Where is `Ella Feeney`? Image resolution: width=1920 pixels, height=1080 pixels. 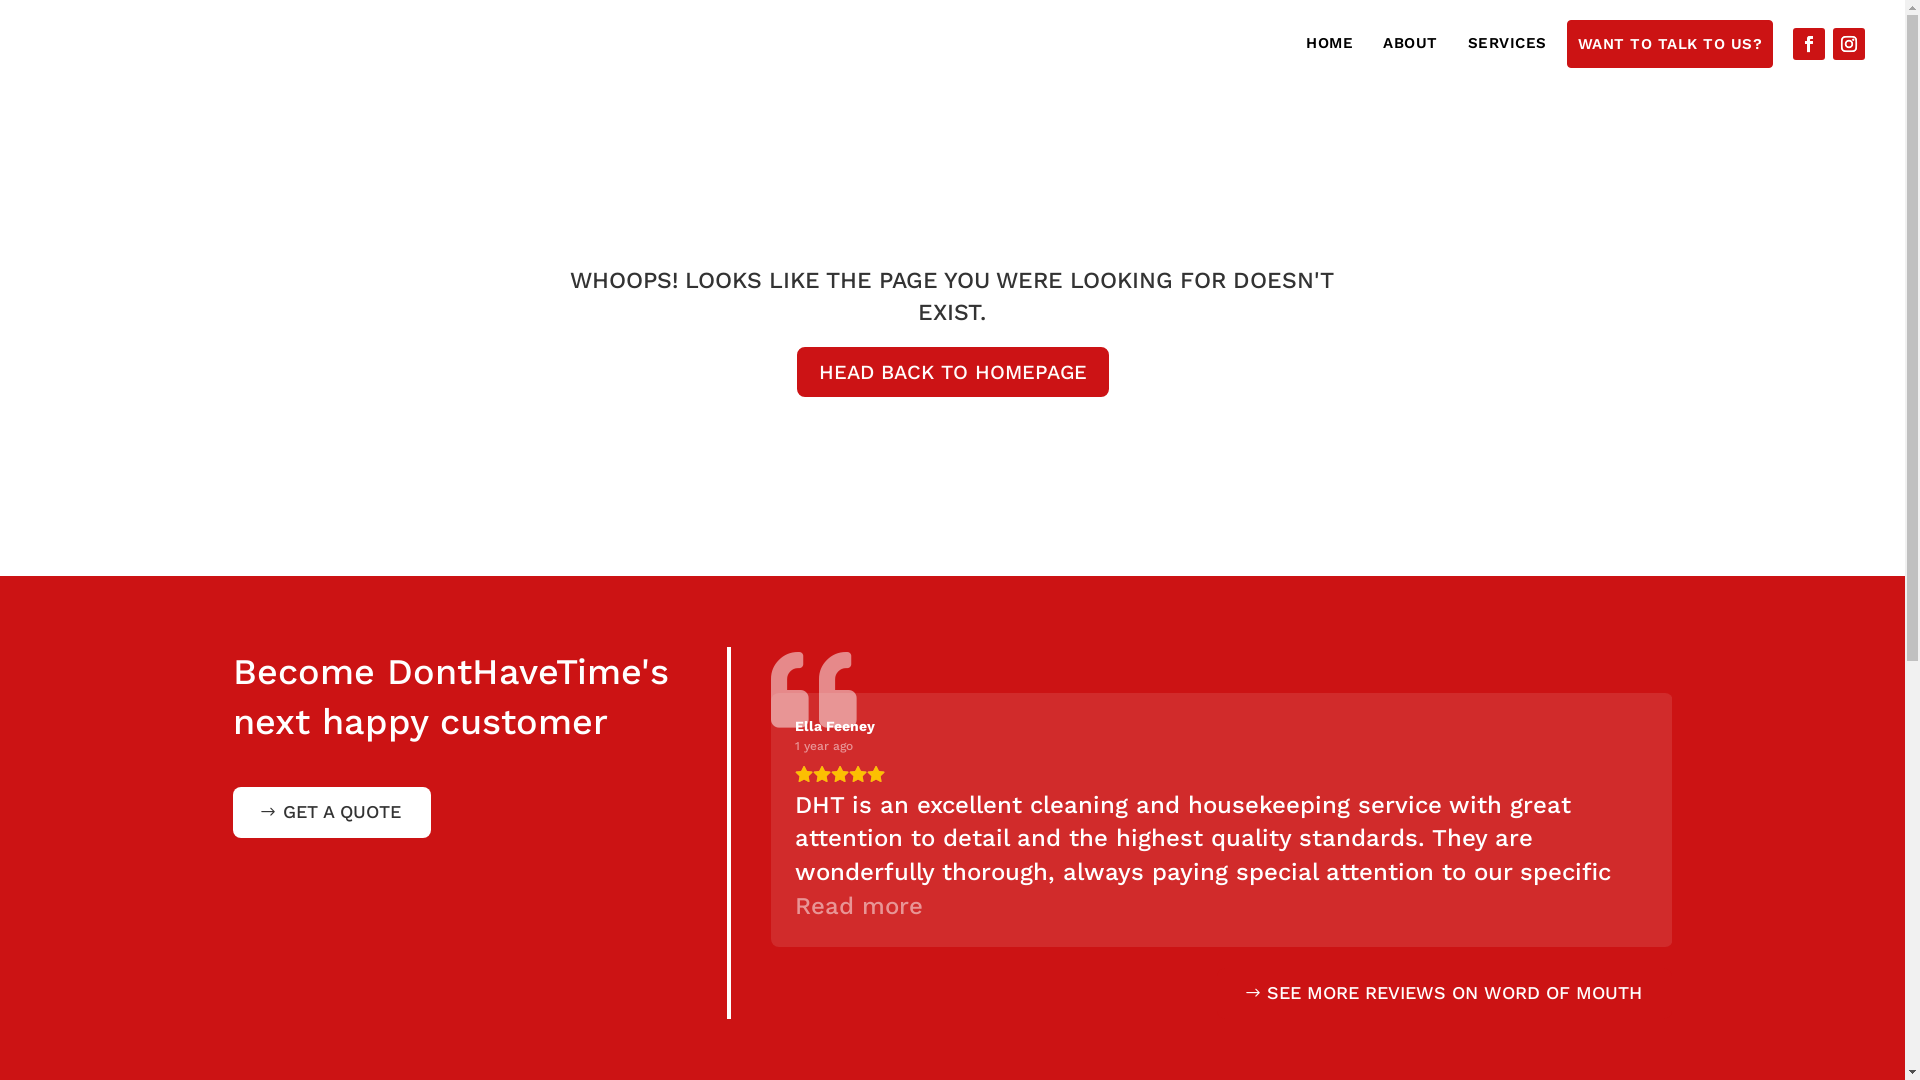
Ella Feeney is located at coordinates (835, 726).